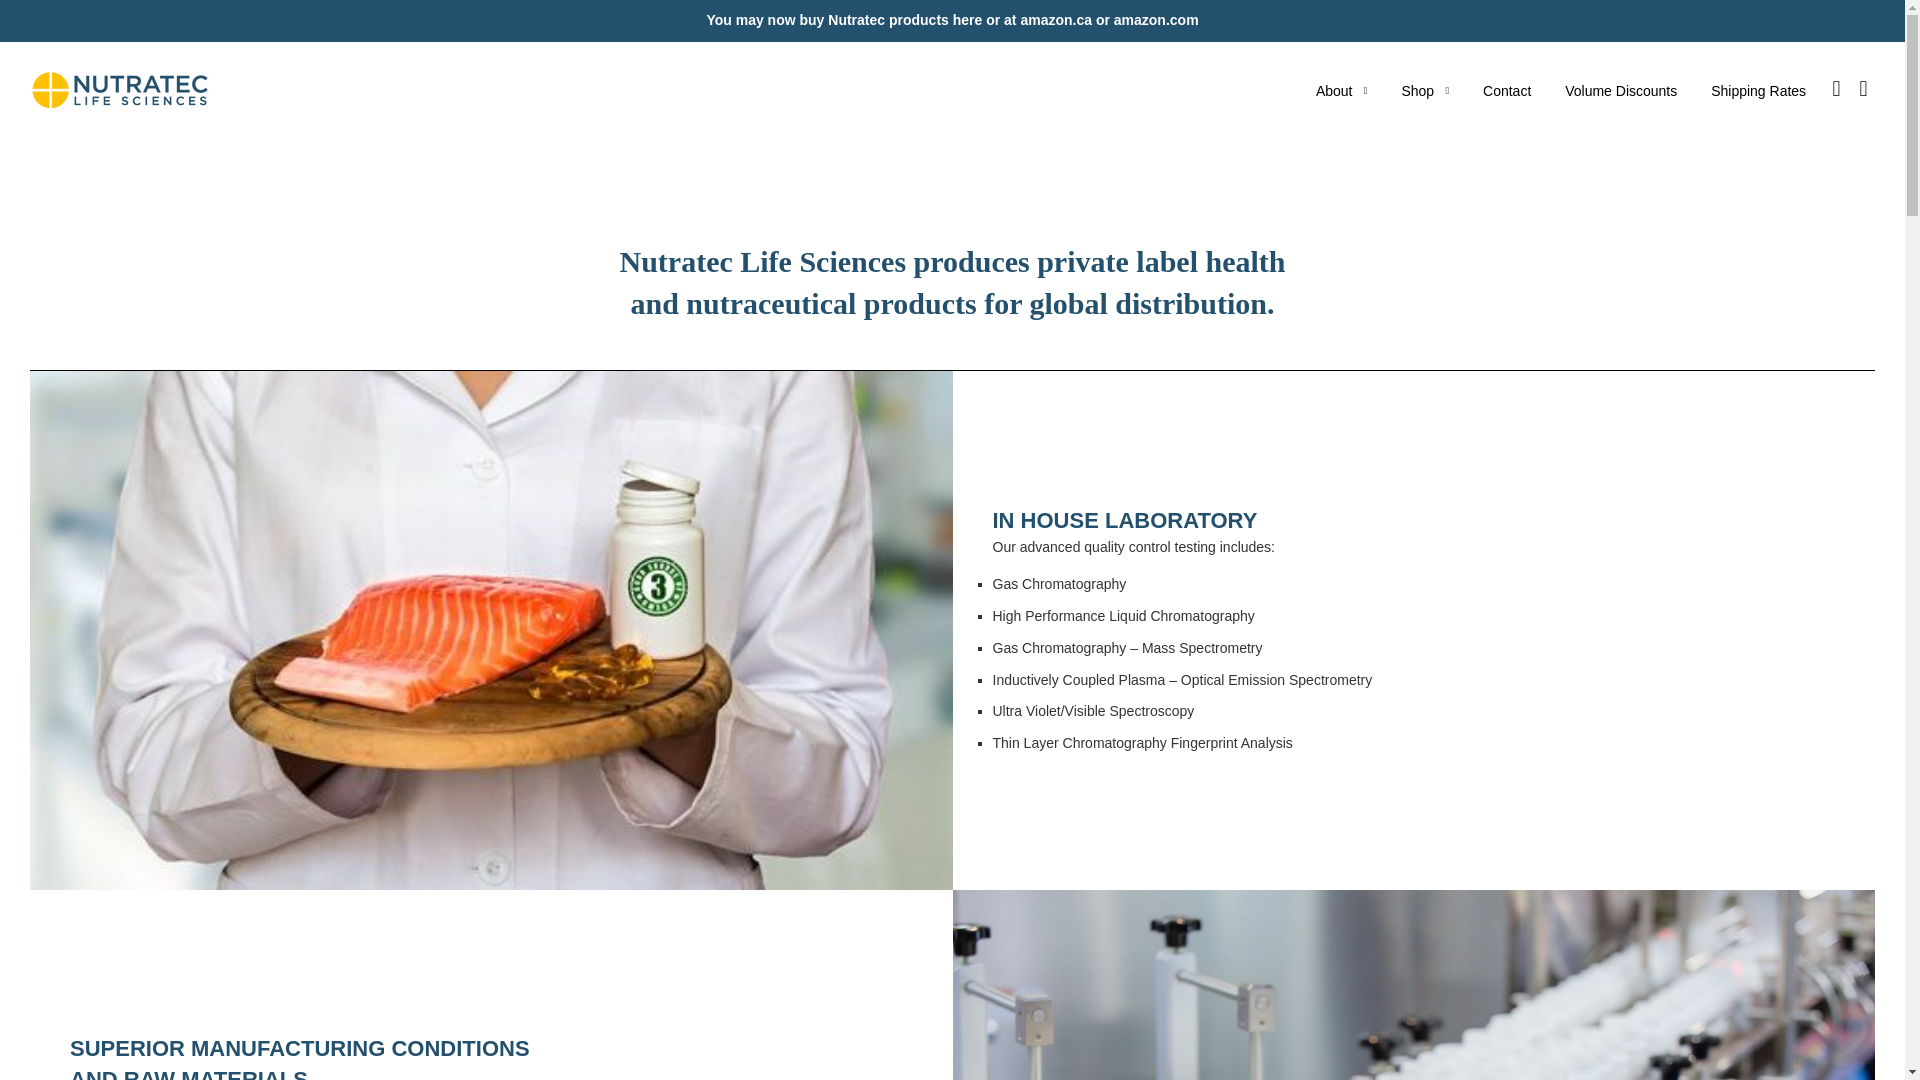 The width and height of the screenshot is (1920, 1080). I want to click on Shop, so click(1424, 91).